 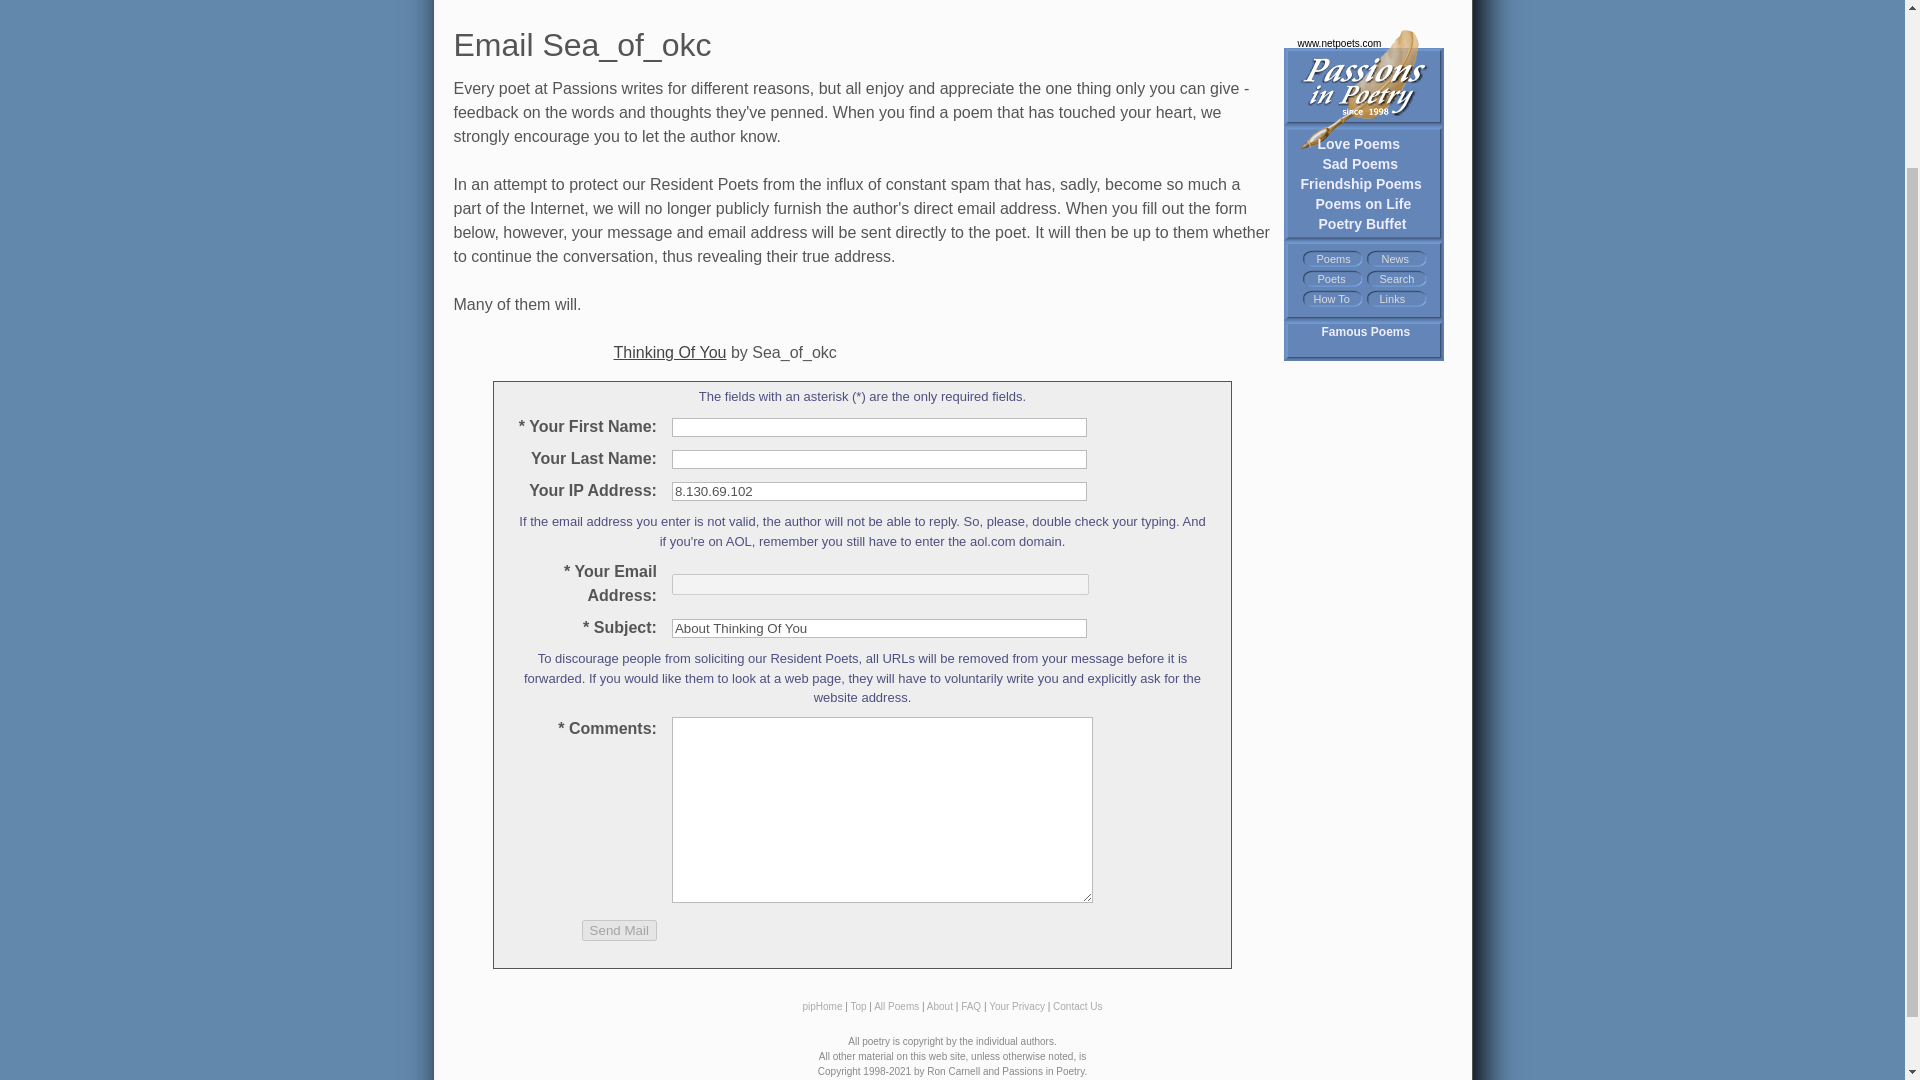 I want to click on Poets, so click(x=1331, y=280).